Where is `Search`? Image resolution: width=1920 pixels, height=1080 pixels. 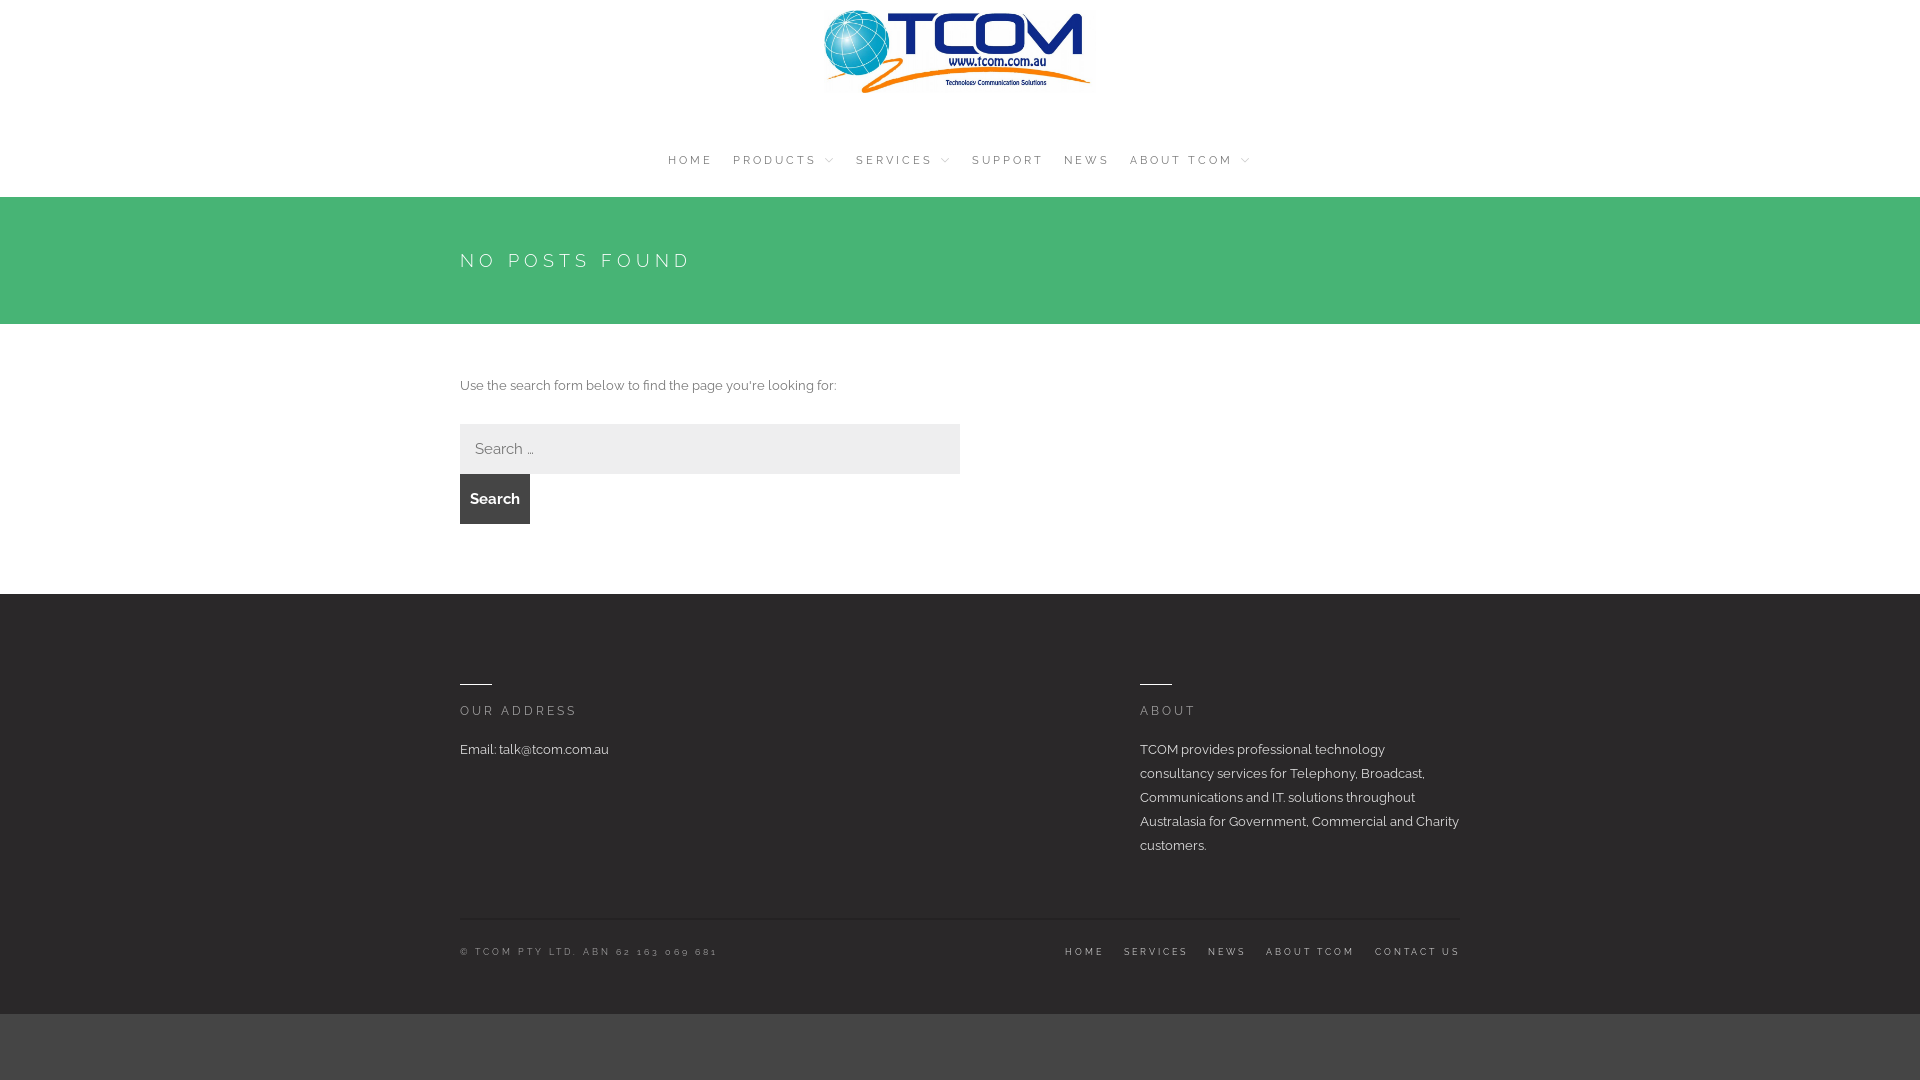 Search is located at coordinates (495, 499).